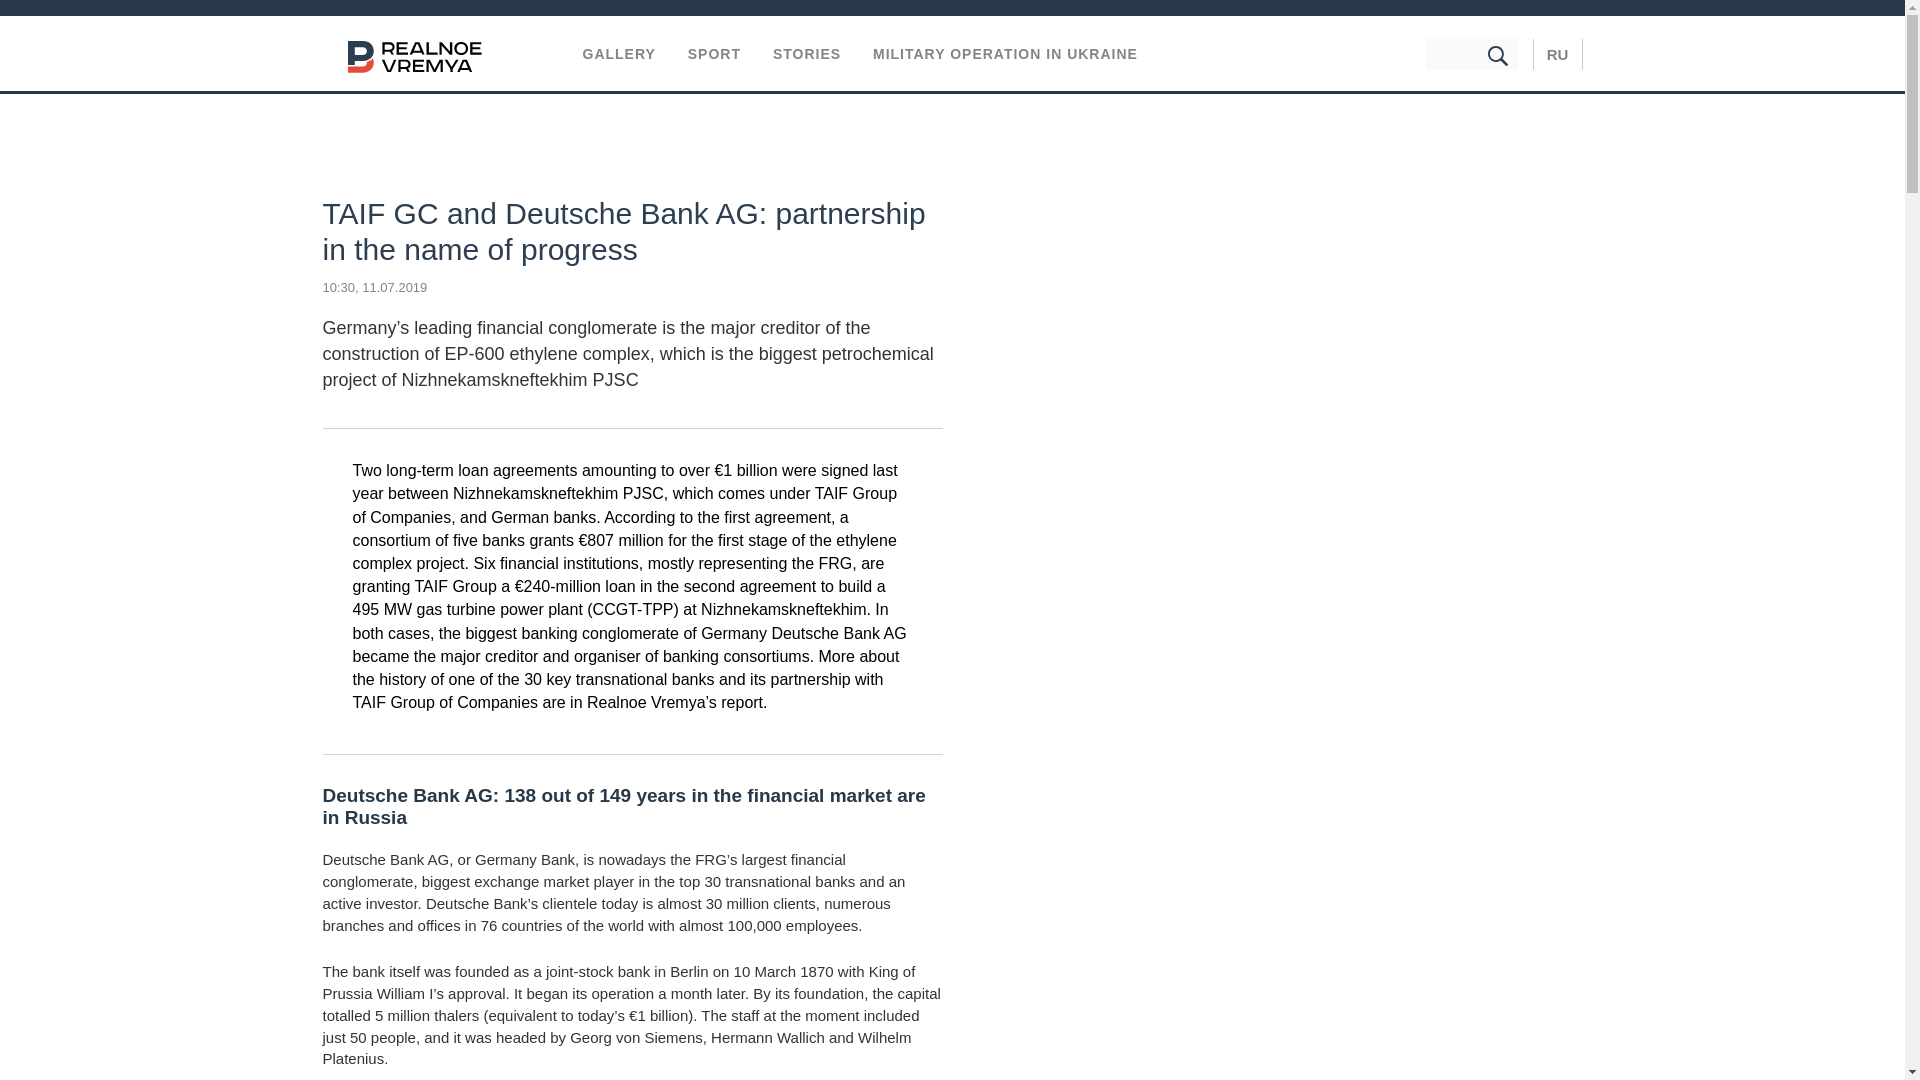 The image size is (1920, 1080). Describe the element at coordinates (618, 54) in the screenshot. I see `GALLERY` at that location.